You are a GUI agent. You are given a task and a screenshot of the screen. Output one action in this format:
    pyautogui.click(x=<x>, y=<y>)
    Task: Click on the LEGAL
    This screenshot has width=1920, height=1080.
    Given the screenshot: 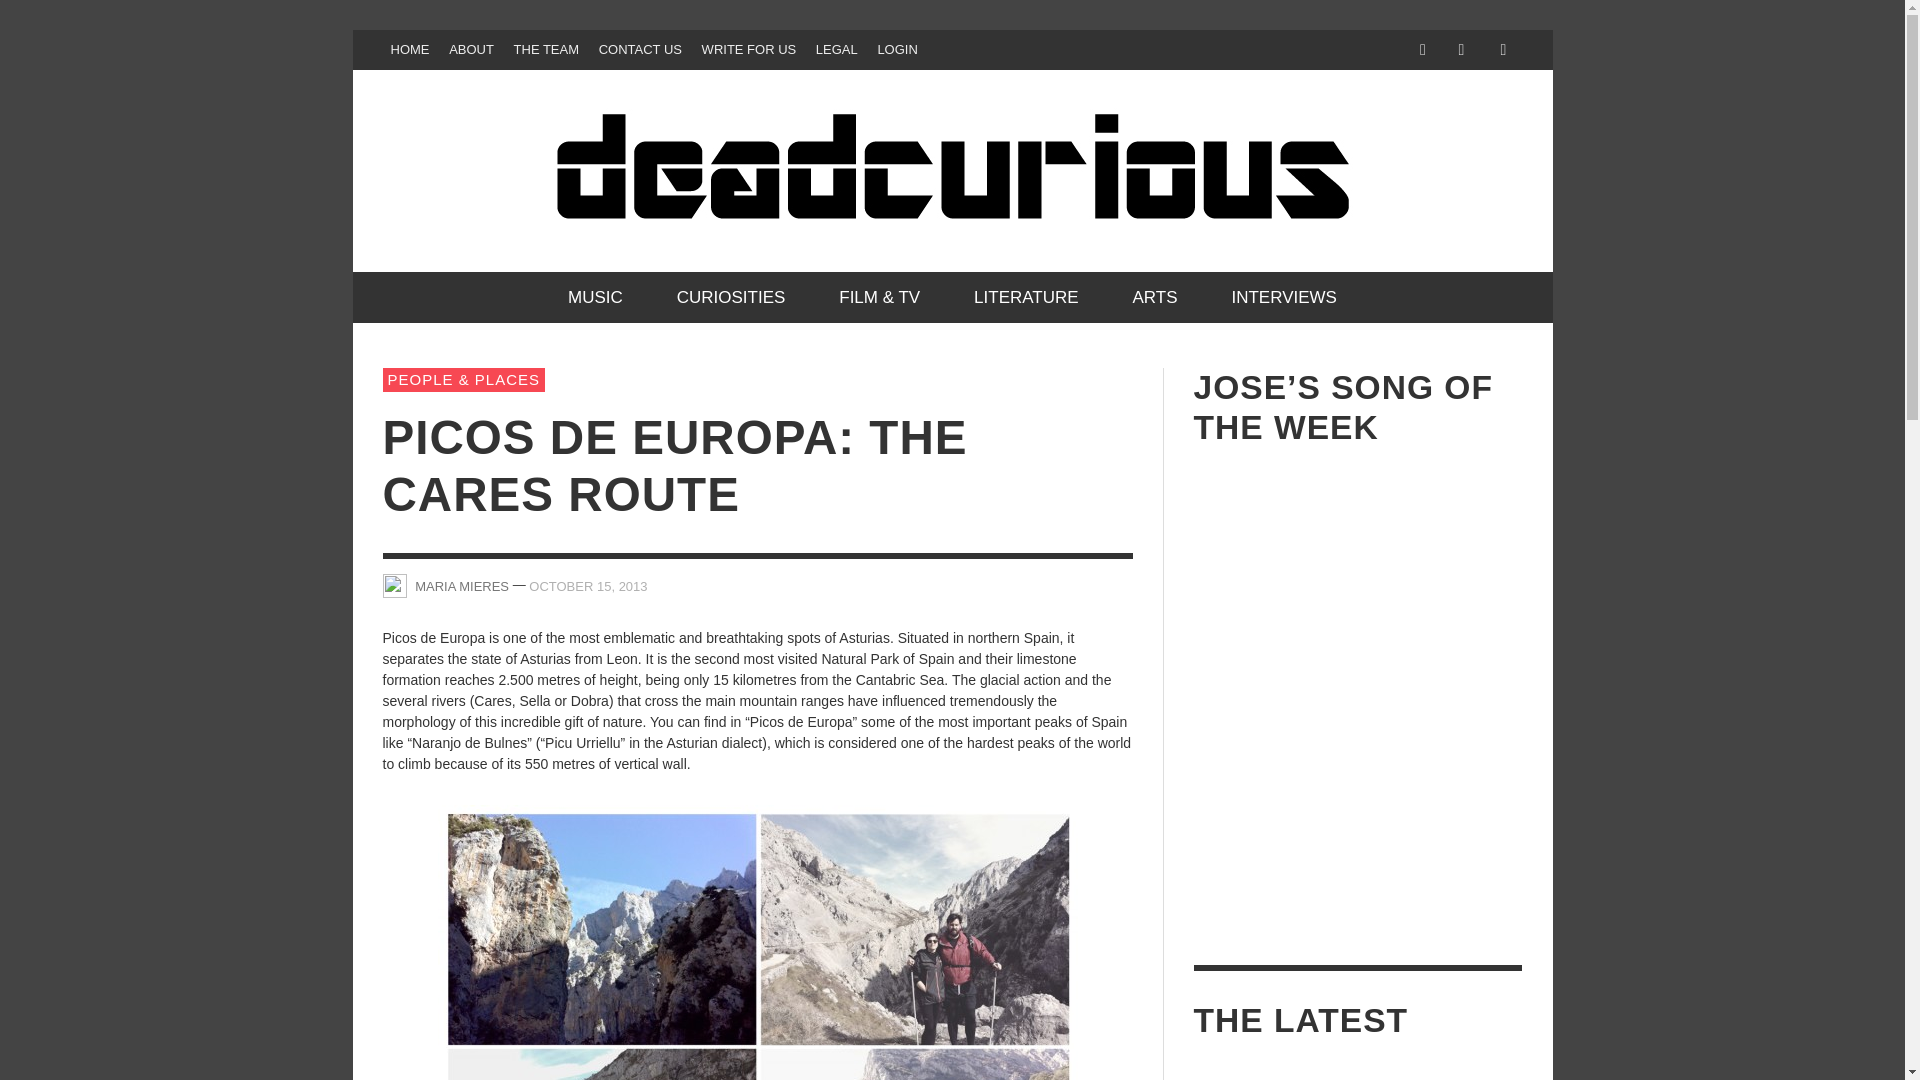 What is the action you would take?
    pyautogui.click(x=836, y=50)
    